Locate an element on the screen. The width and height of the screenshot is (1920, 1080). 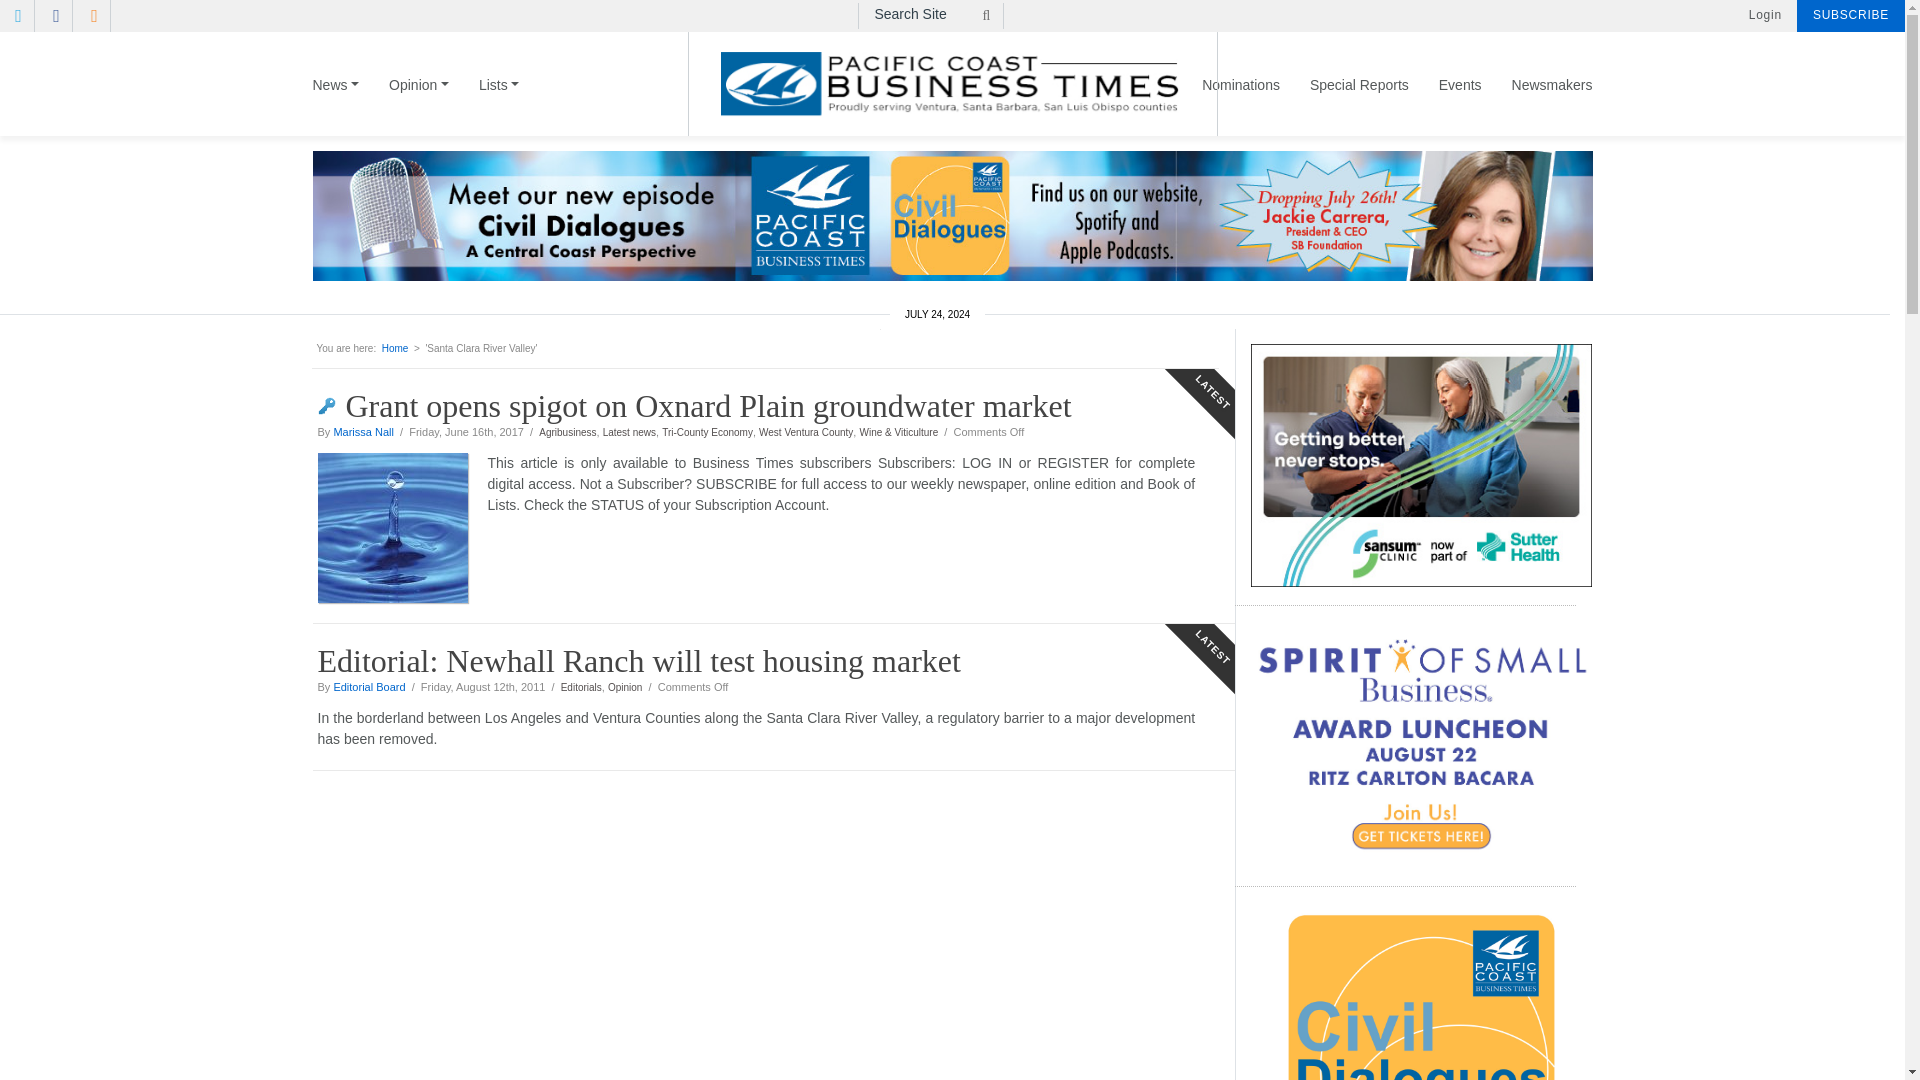
Posts by Marissa Nall is located at coordinates (362, 432).